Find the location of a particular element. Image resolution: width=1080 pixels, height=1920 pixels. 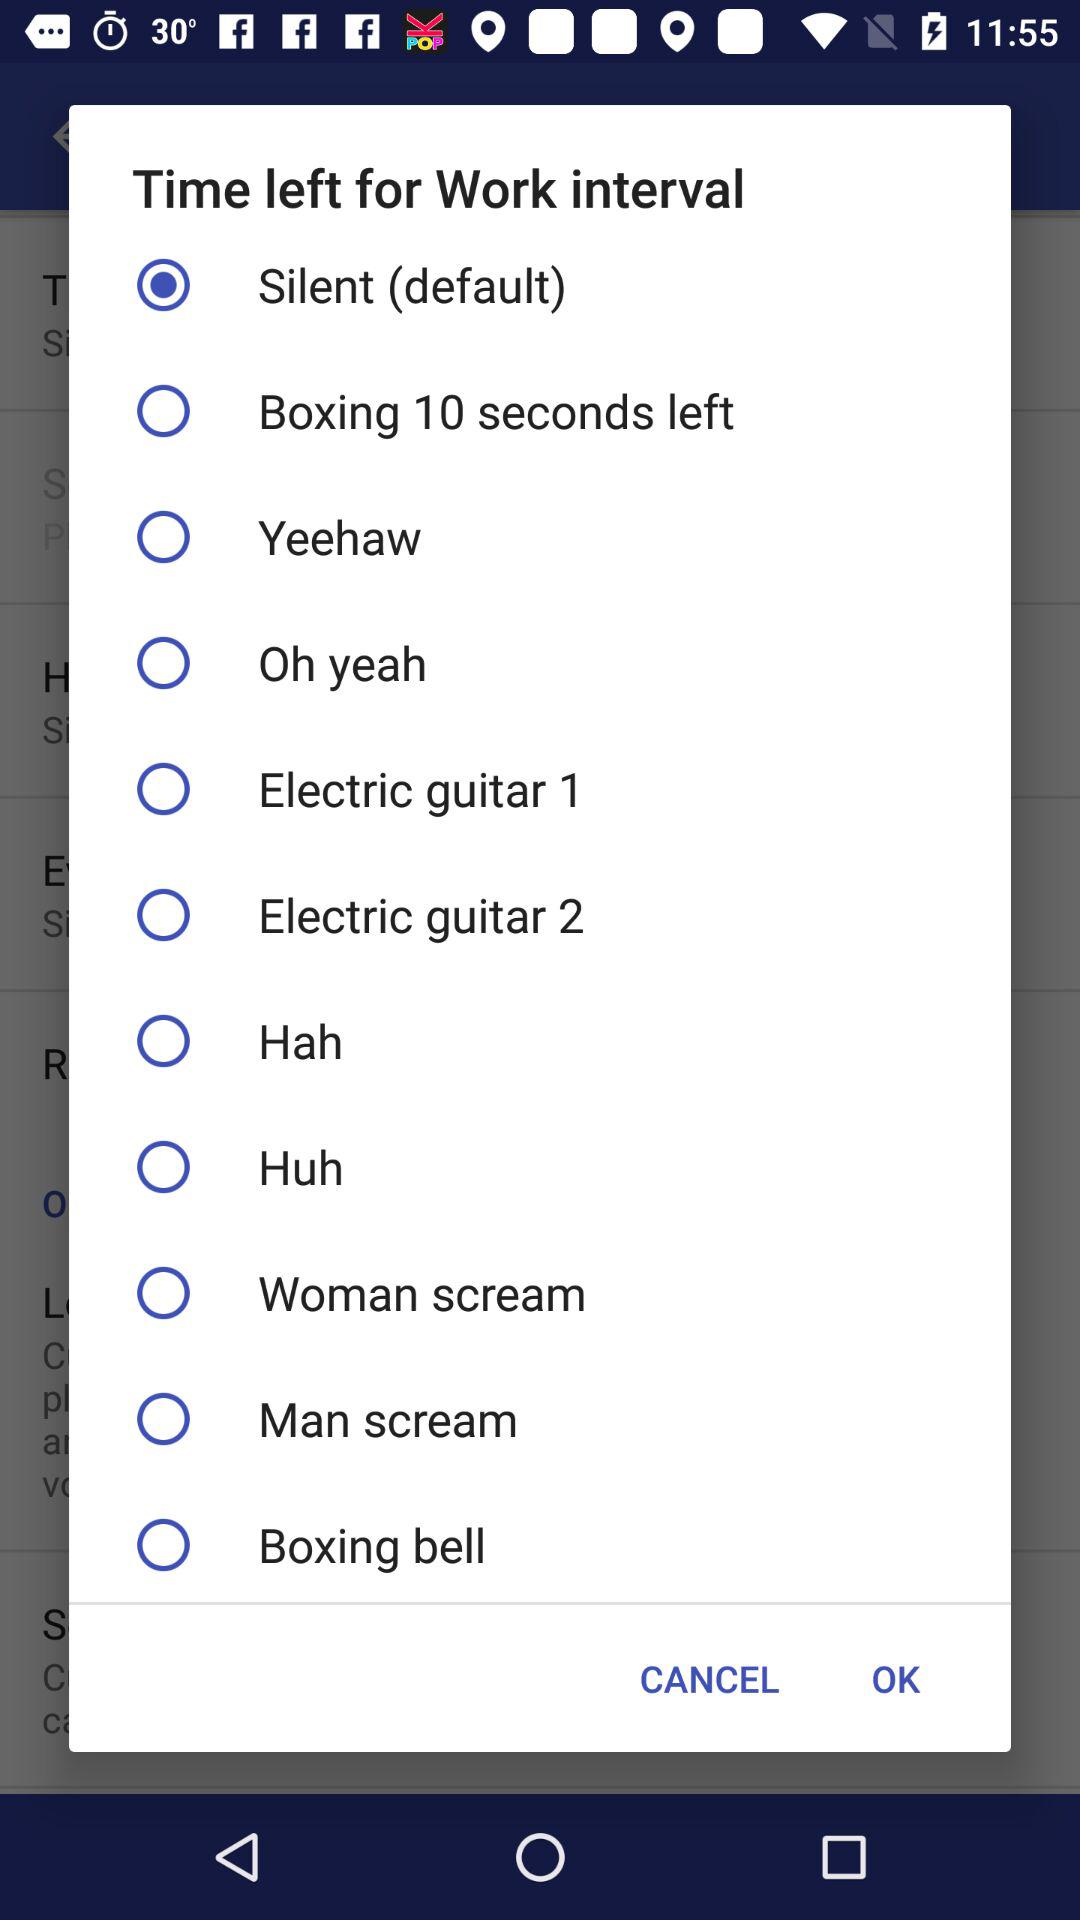

press cancel is located at coordinates (710, 1678).